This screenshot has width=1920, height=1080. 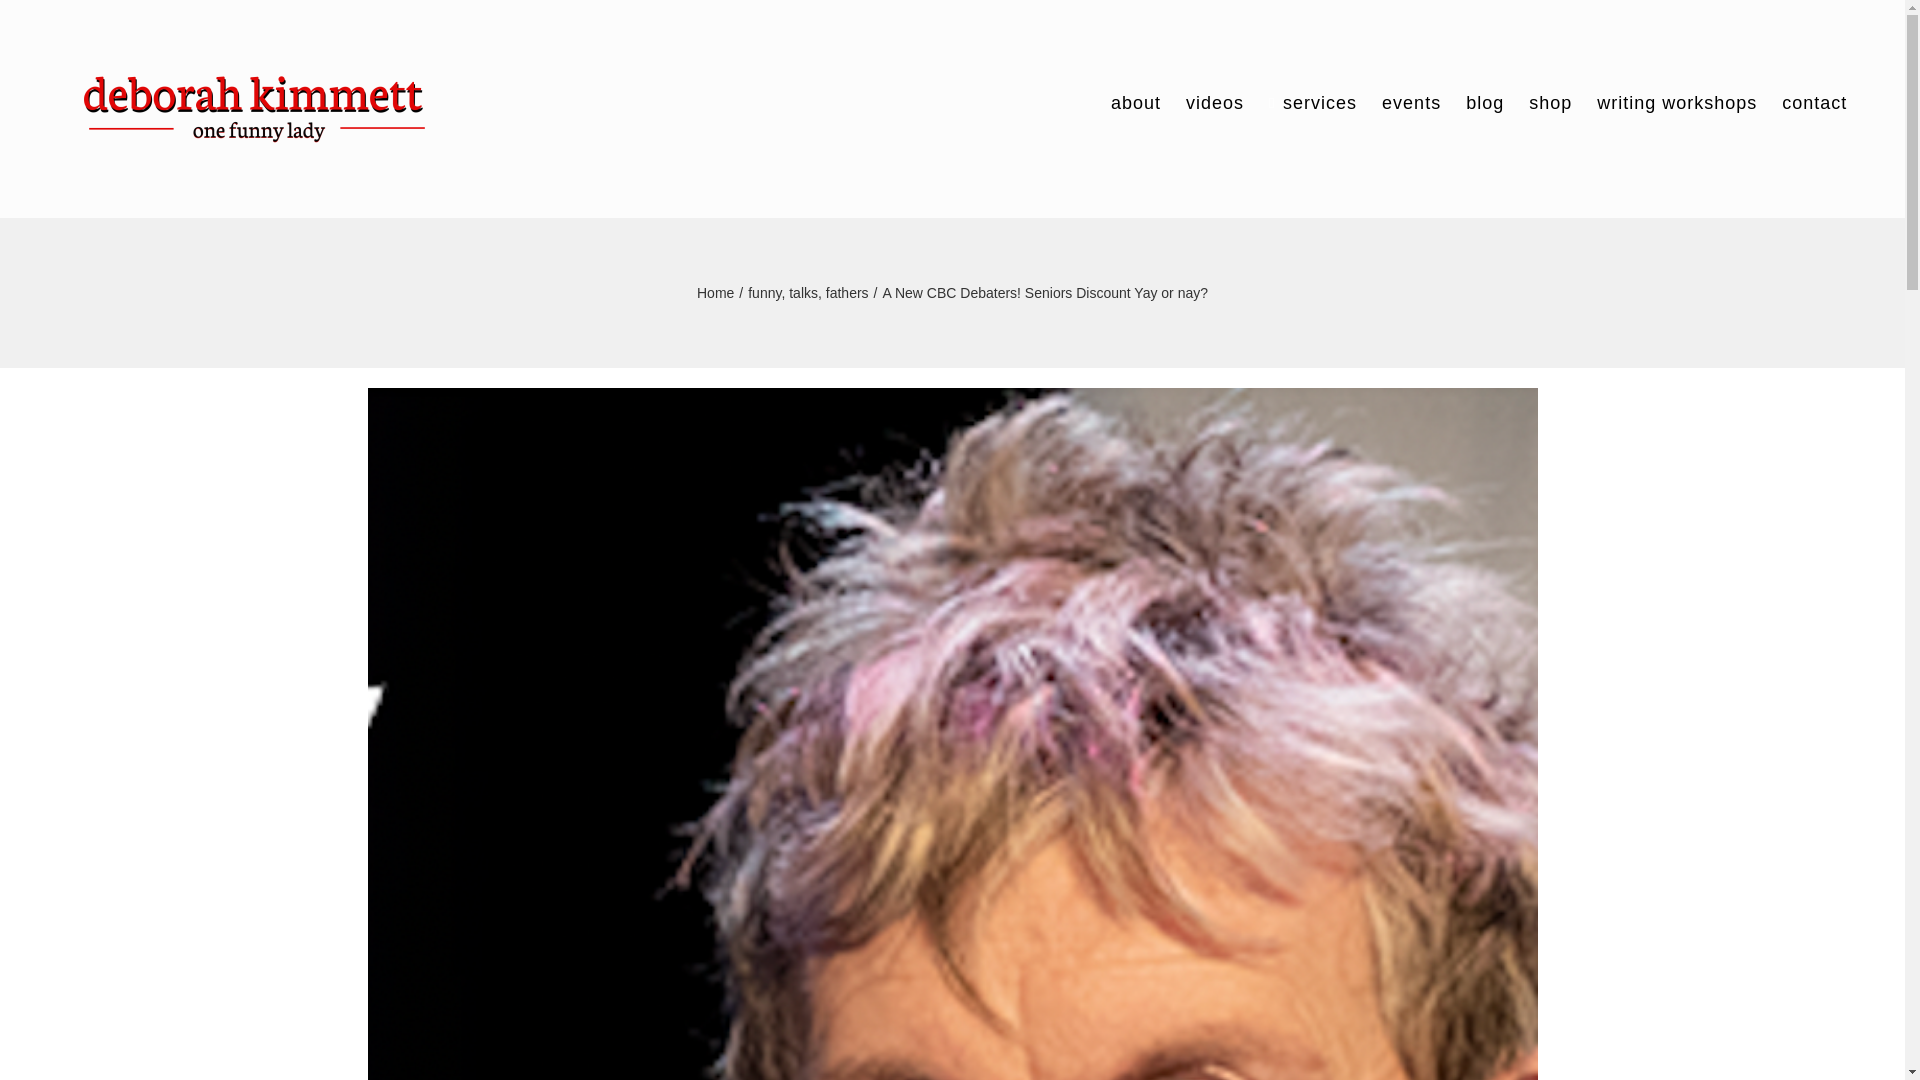 I want to click on events, so click(x=1412, y=102).